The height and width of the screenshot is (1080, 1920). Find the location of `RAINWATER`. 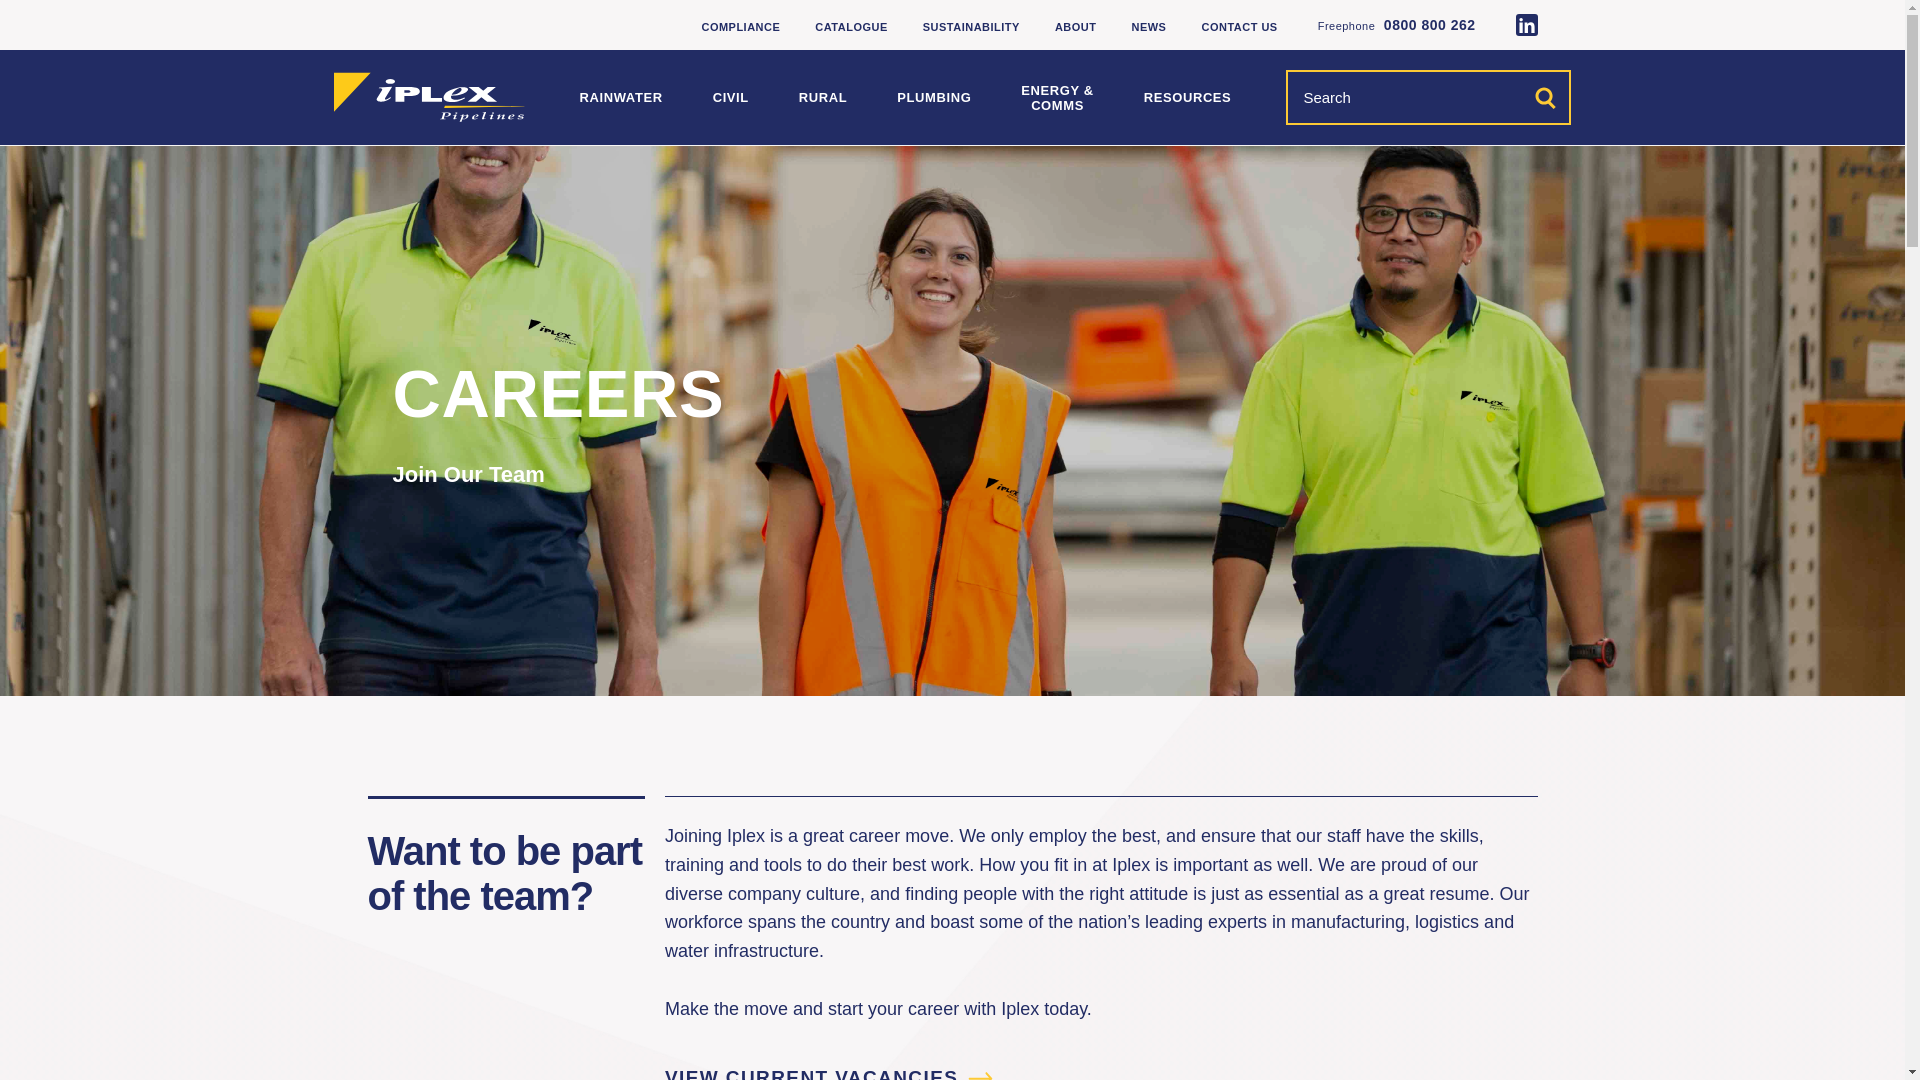

RAINWATER is located at coordinates (620, 96).